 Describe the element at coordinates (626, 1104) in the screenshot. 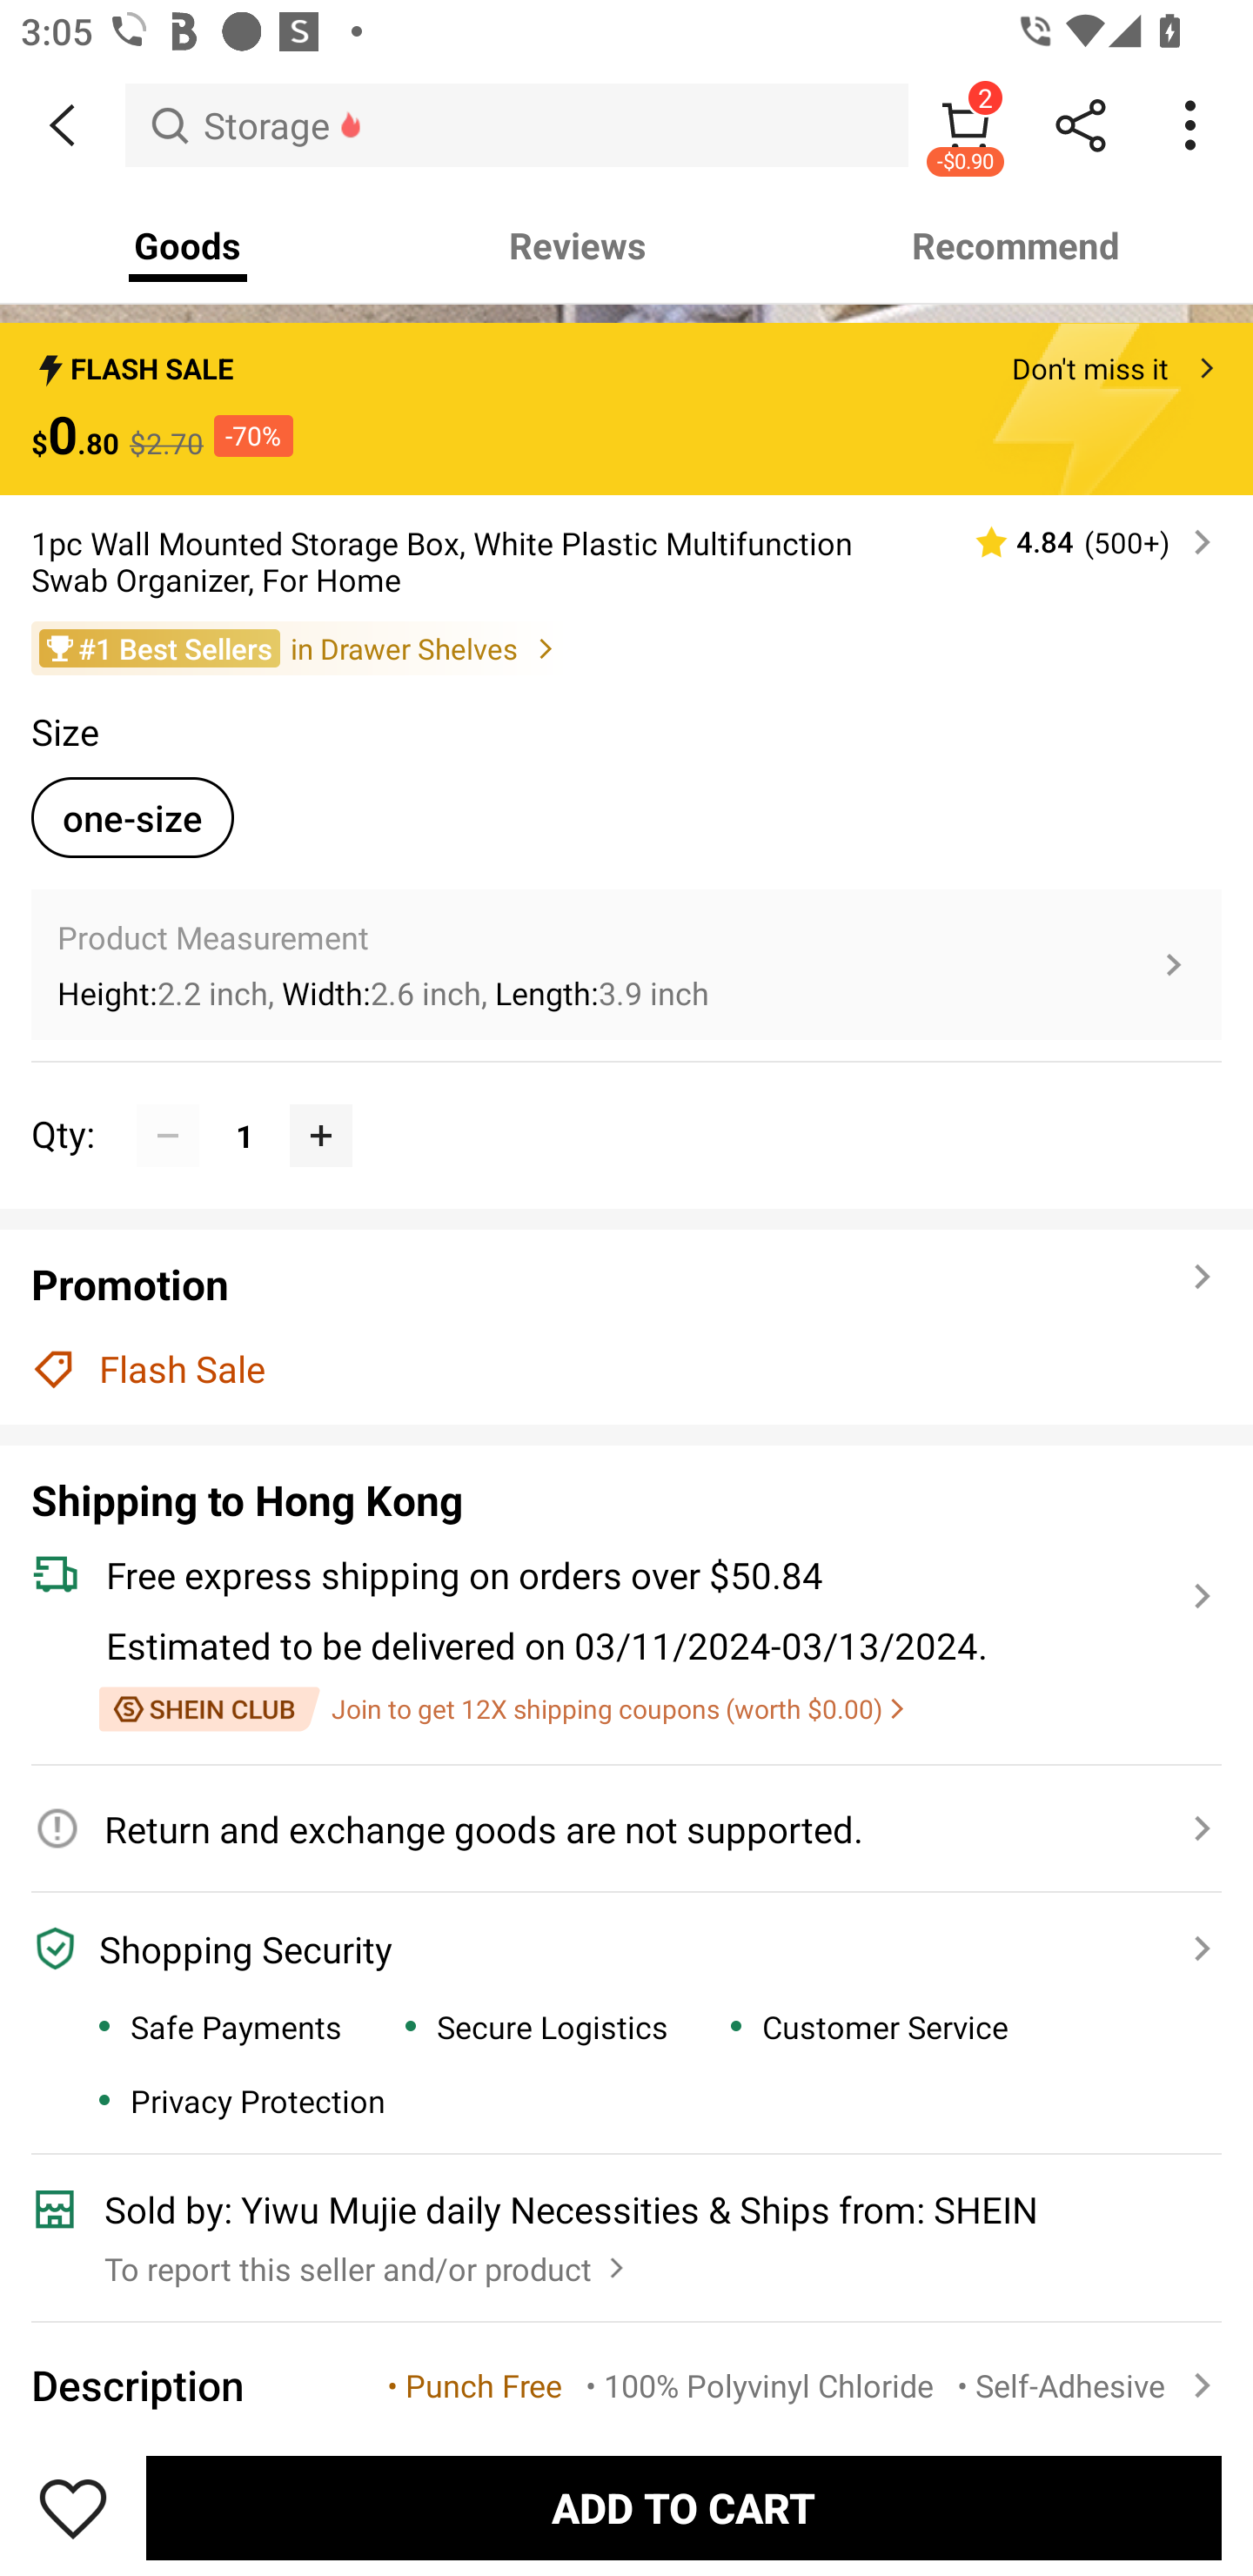

I see `Qty: 1` at that location.